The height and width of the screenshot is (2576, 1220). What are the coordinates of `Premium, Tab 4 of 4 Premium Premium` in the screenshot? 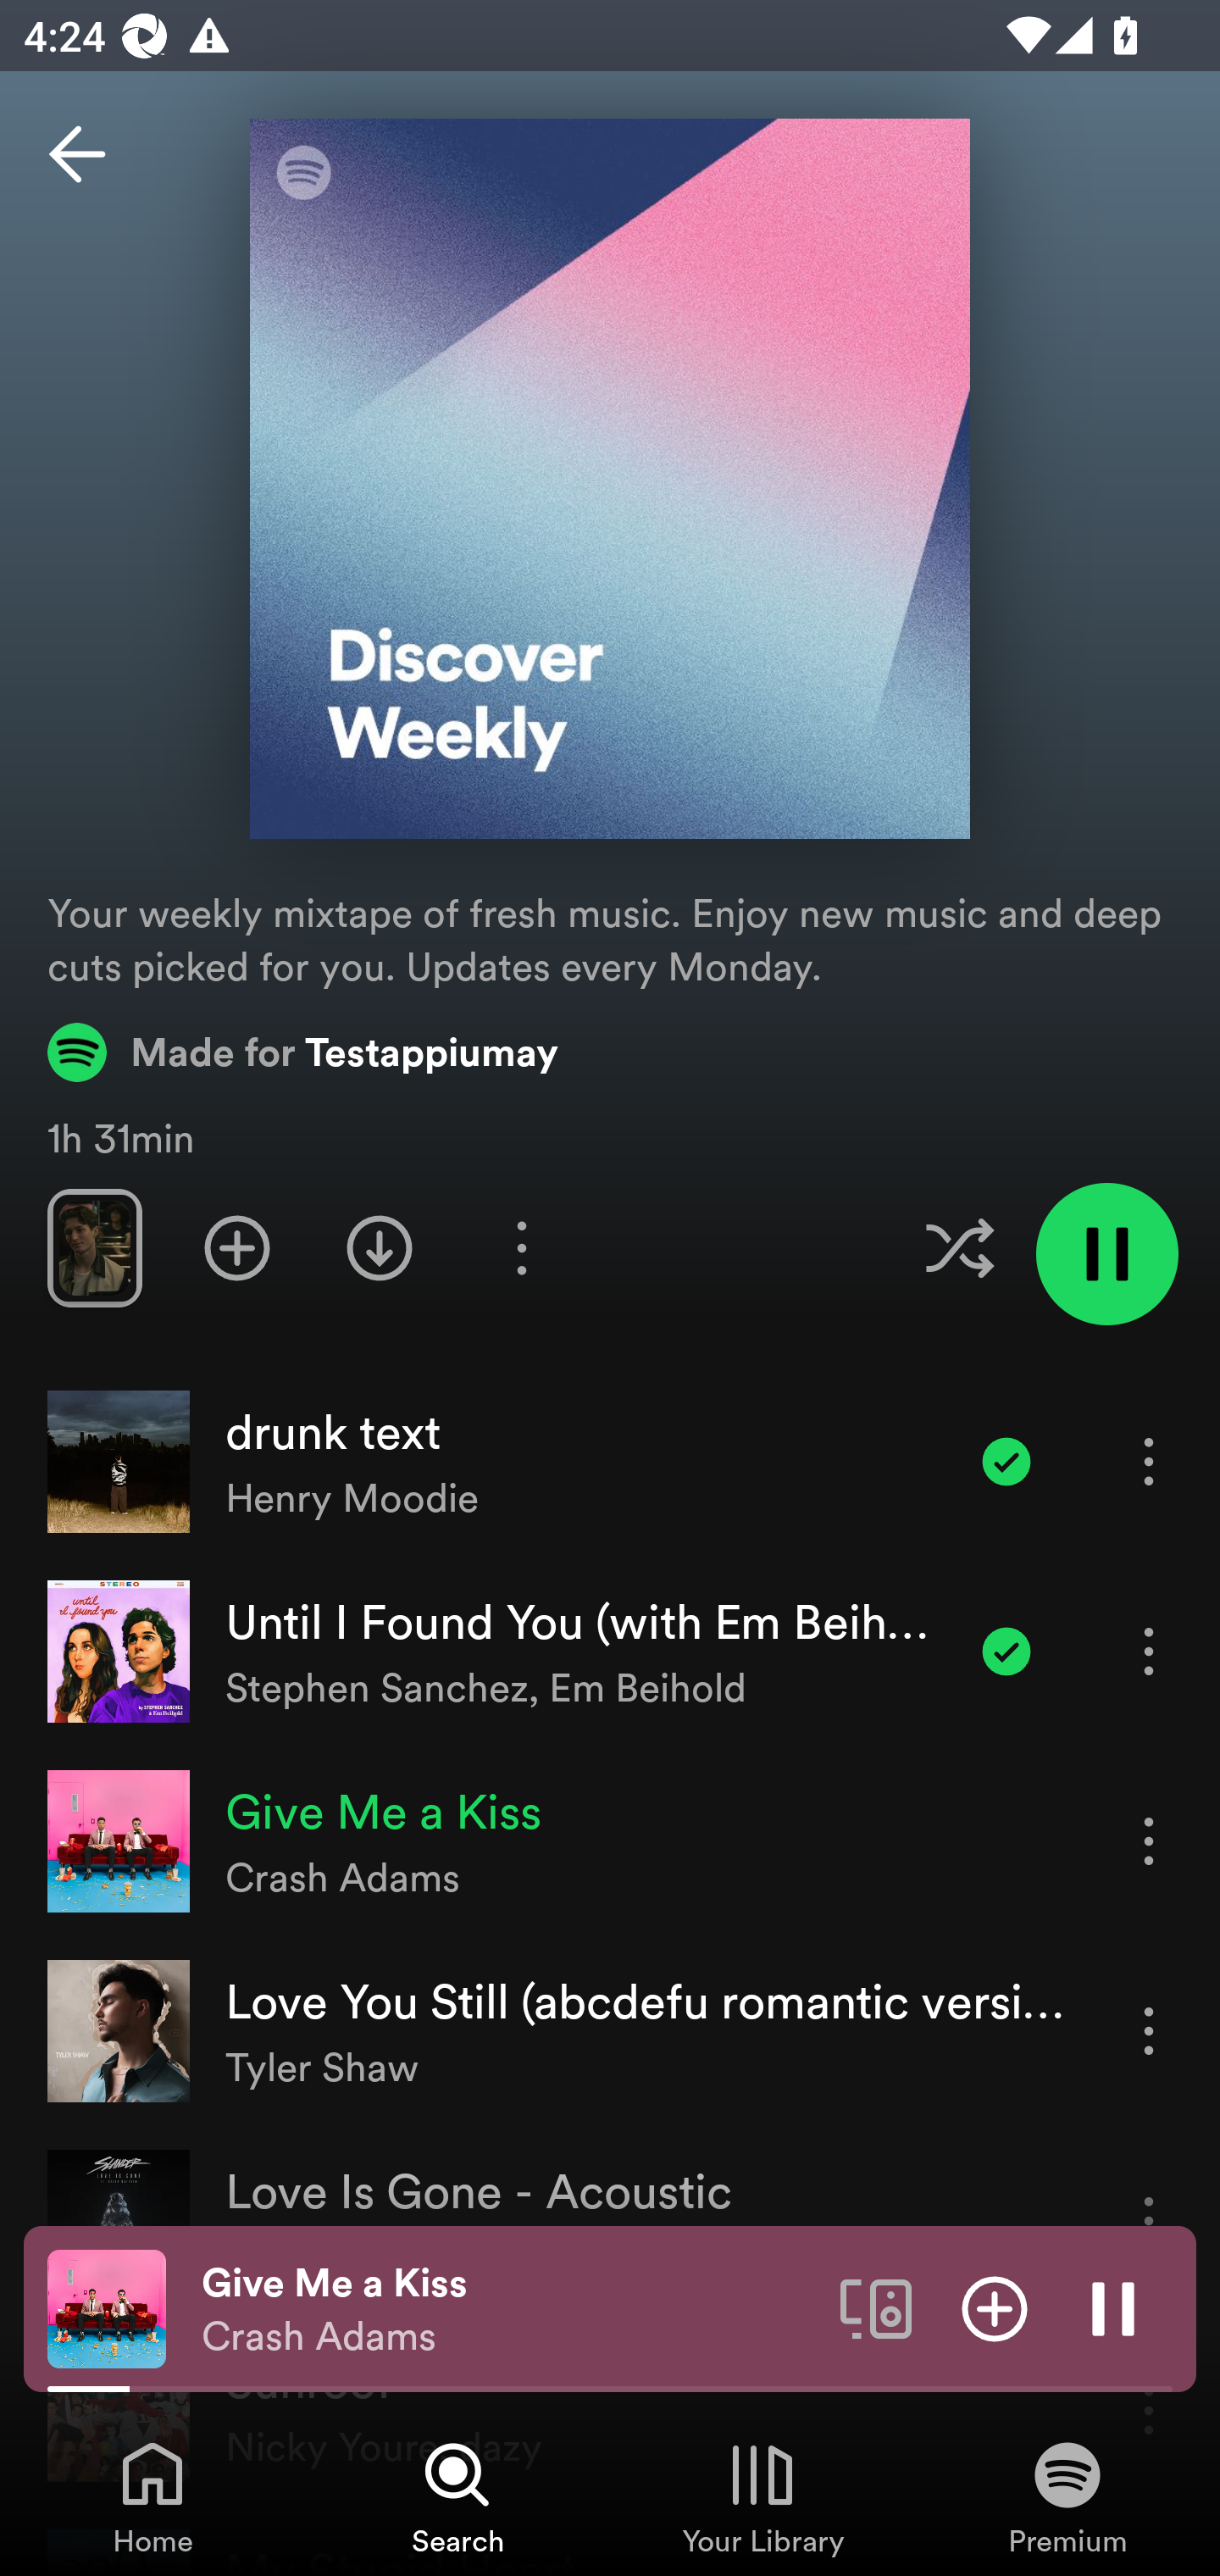 It's located at (1067, 2496).